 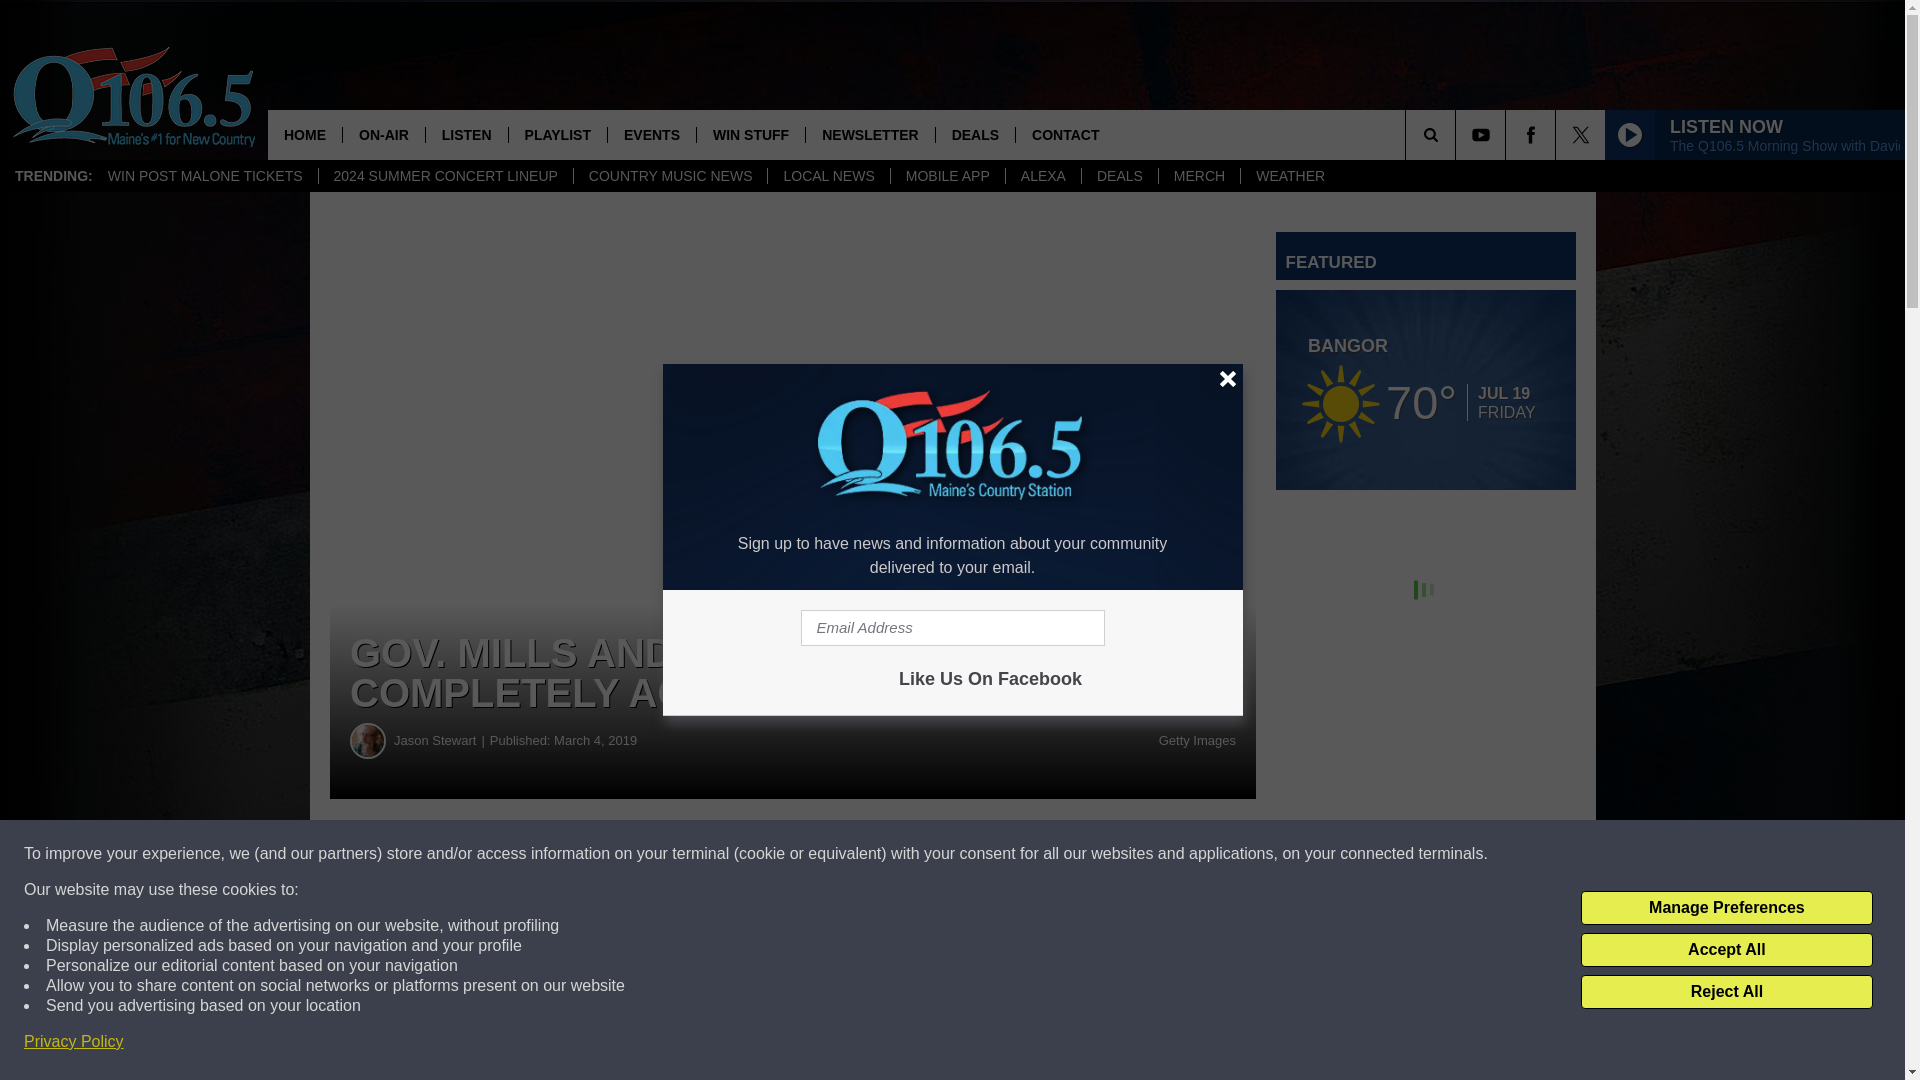 I want to click on Share on Facebook, so click(x=608, y=854).